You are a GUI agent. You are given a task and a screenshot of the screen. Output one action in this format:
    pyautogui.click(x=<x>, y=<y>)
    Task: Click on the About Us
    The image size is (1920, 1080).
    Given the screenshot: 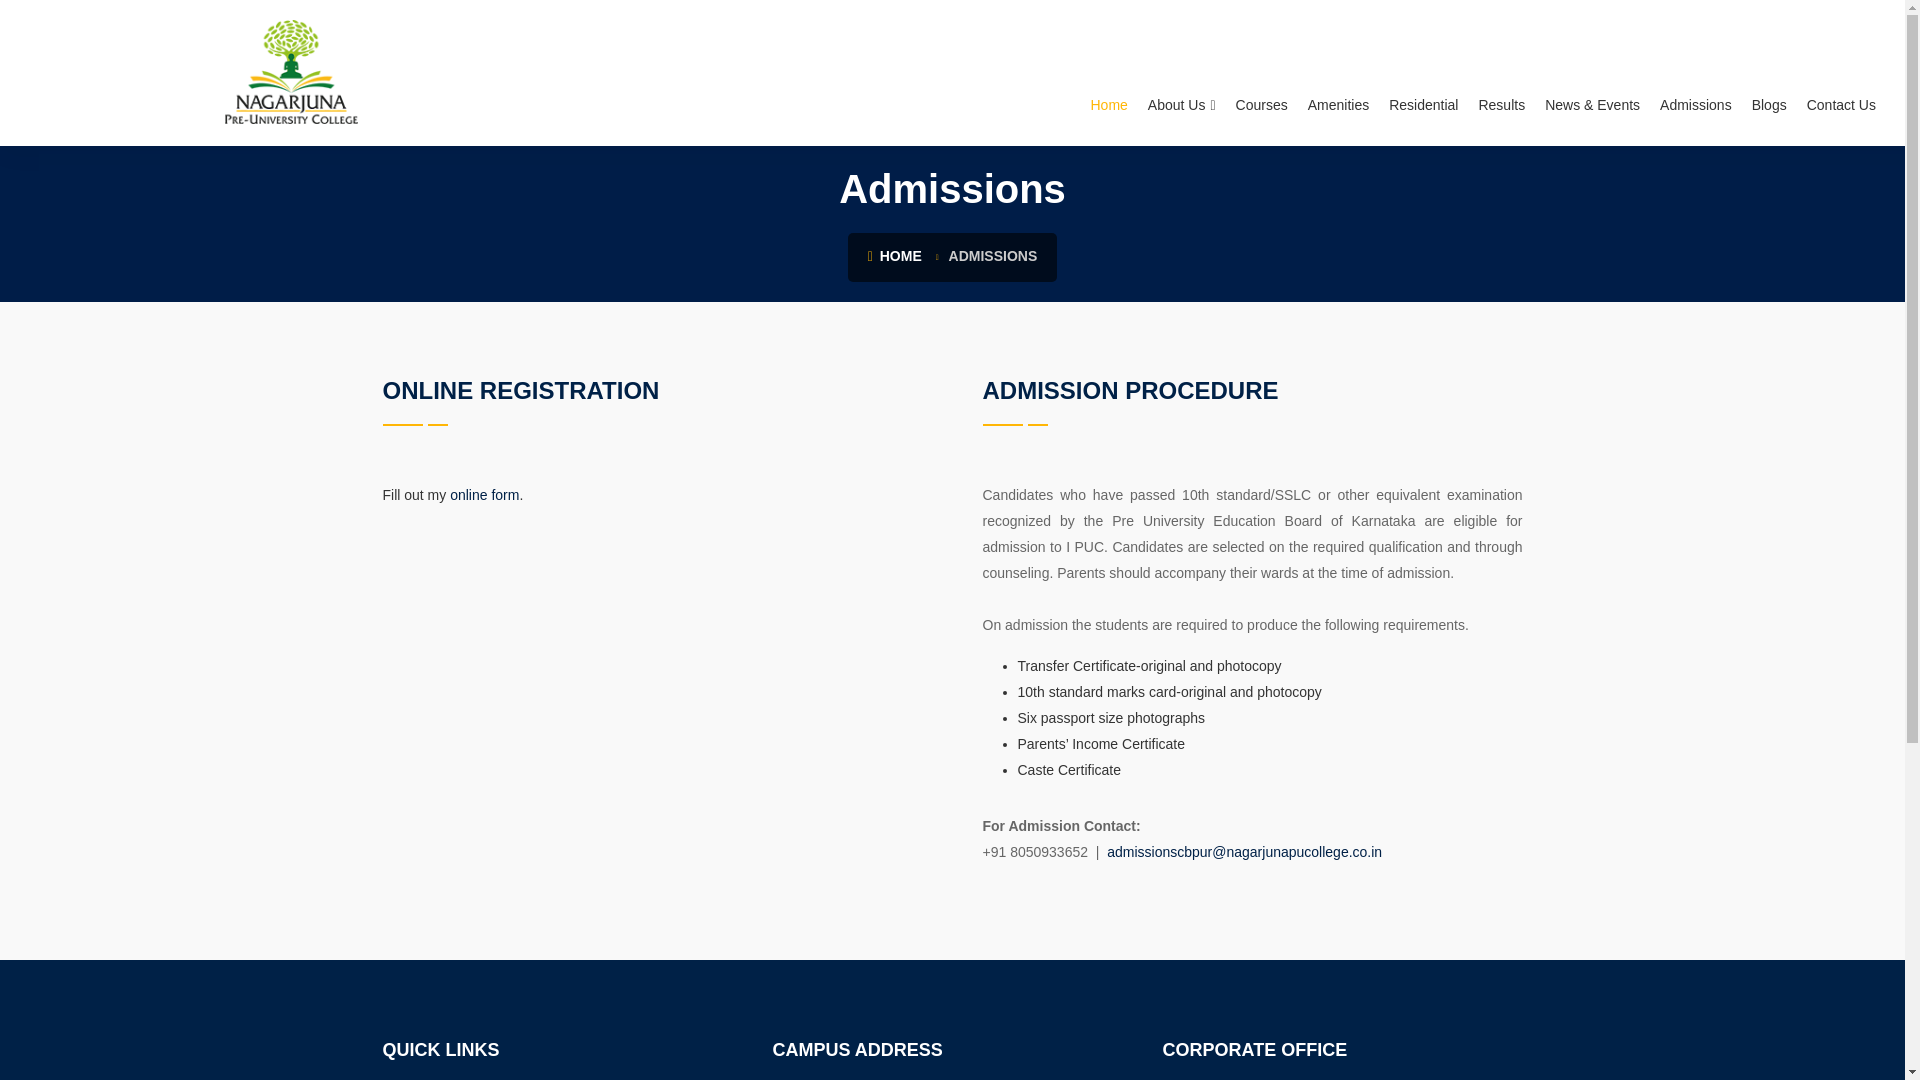 What is the action you would take?
    pyautogui.click(x=1182, y=72)
    